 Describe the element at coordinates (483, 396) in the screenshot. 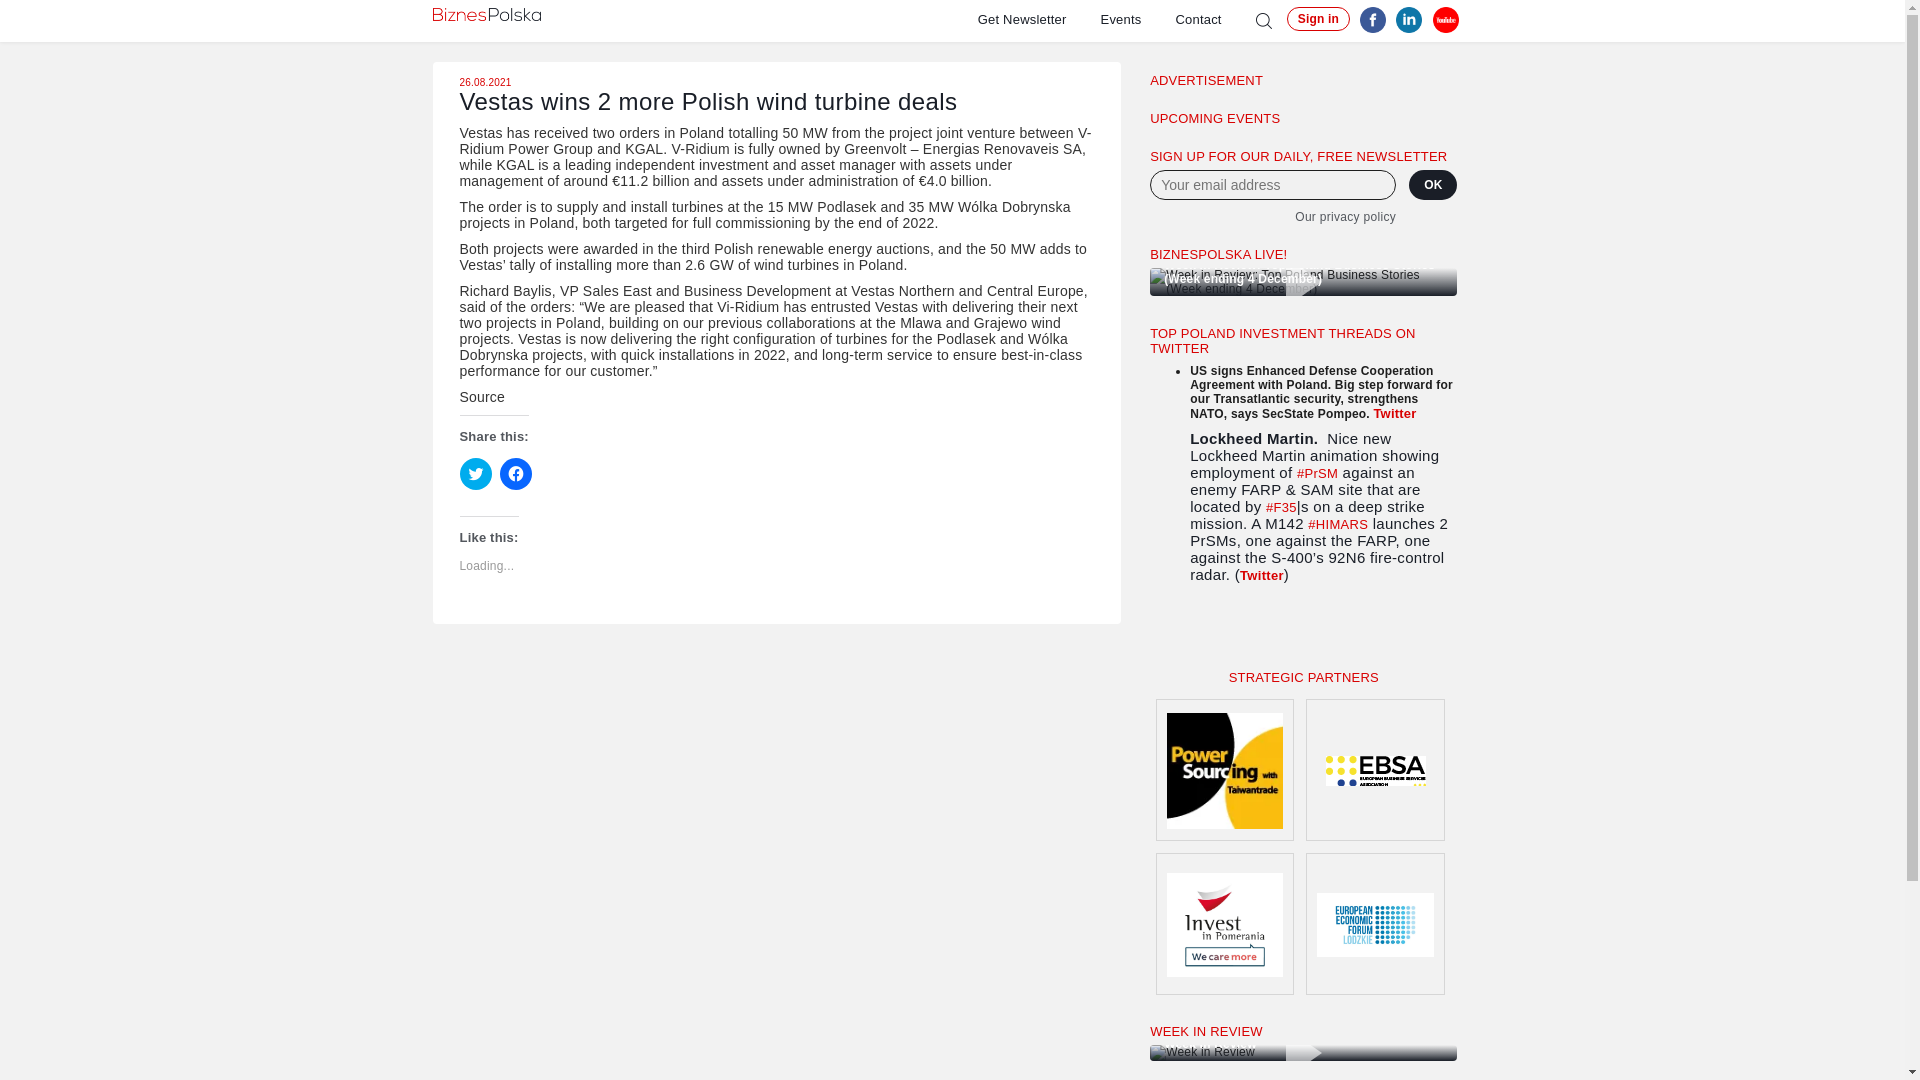

I see `Source` at that location.